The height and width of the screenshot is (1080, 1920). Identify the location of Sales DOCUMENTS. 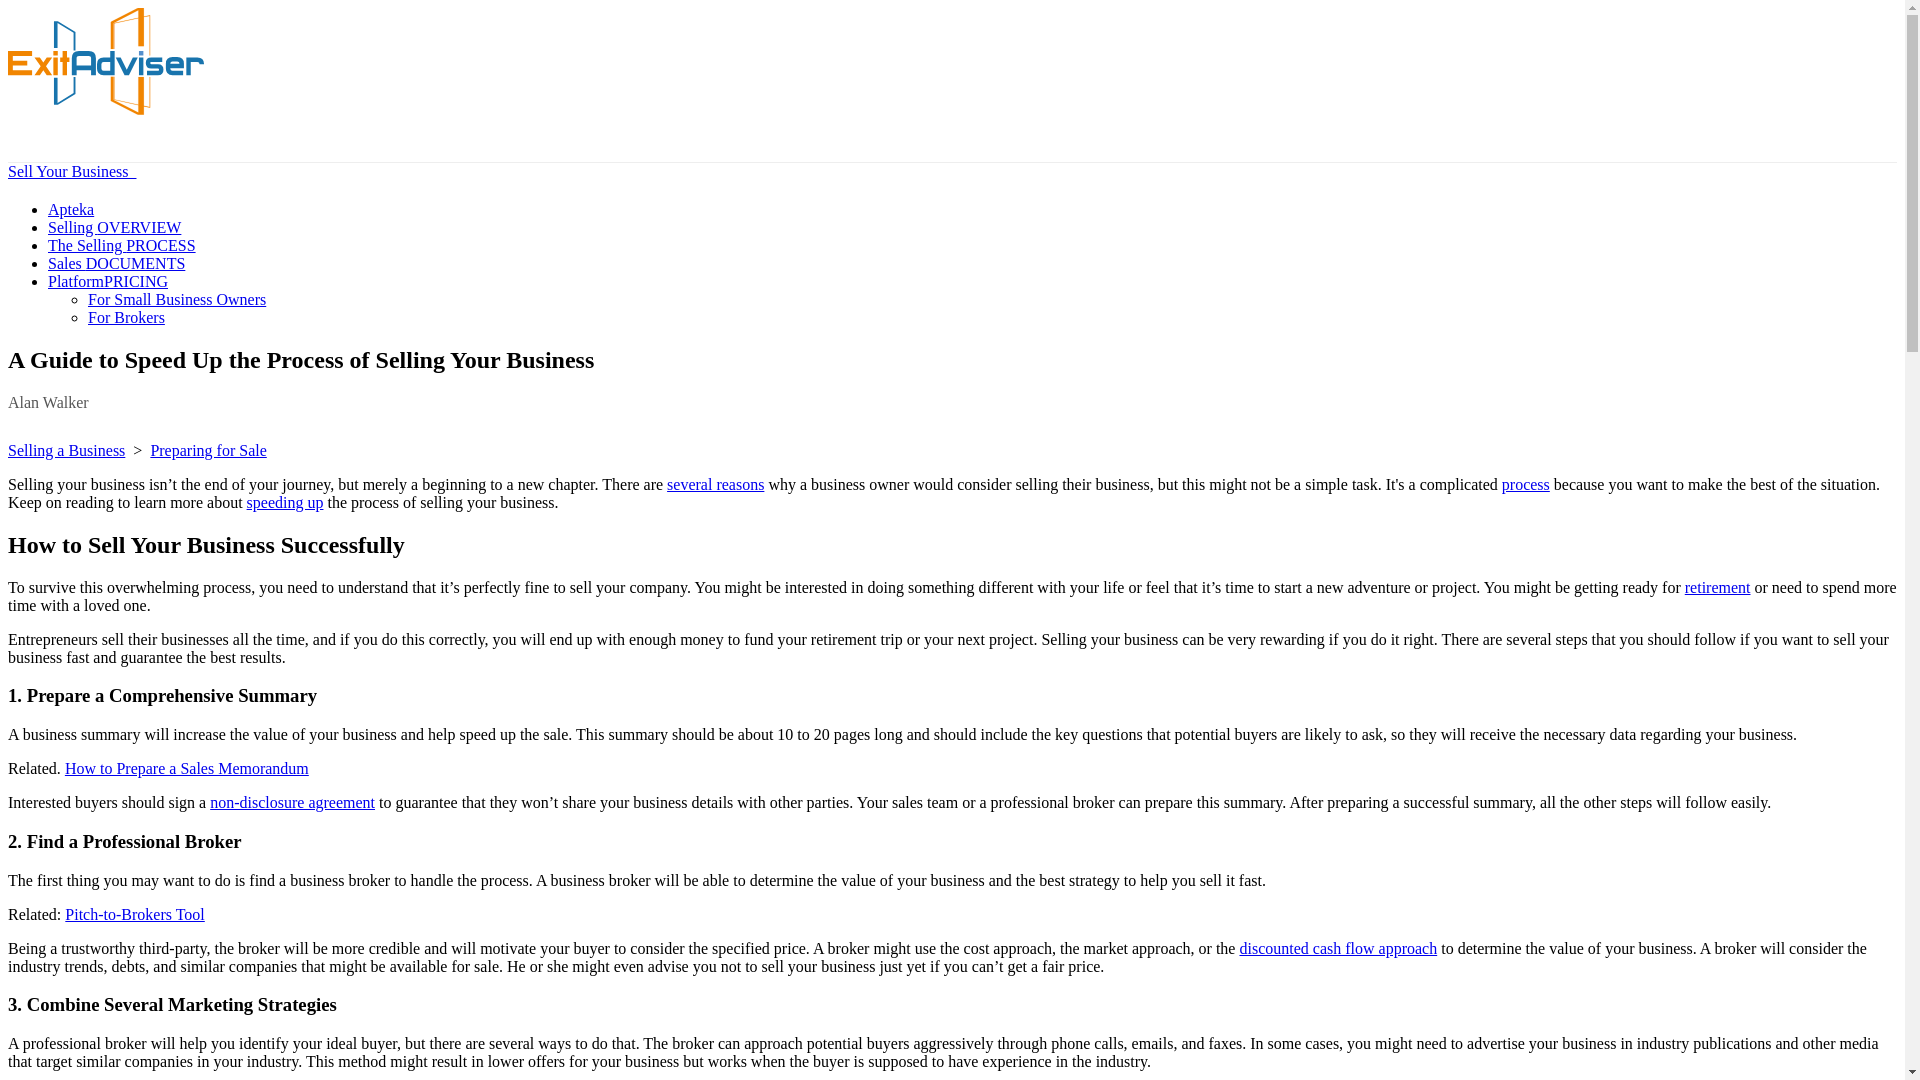
(116, 263).